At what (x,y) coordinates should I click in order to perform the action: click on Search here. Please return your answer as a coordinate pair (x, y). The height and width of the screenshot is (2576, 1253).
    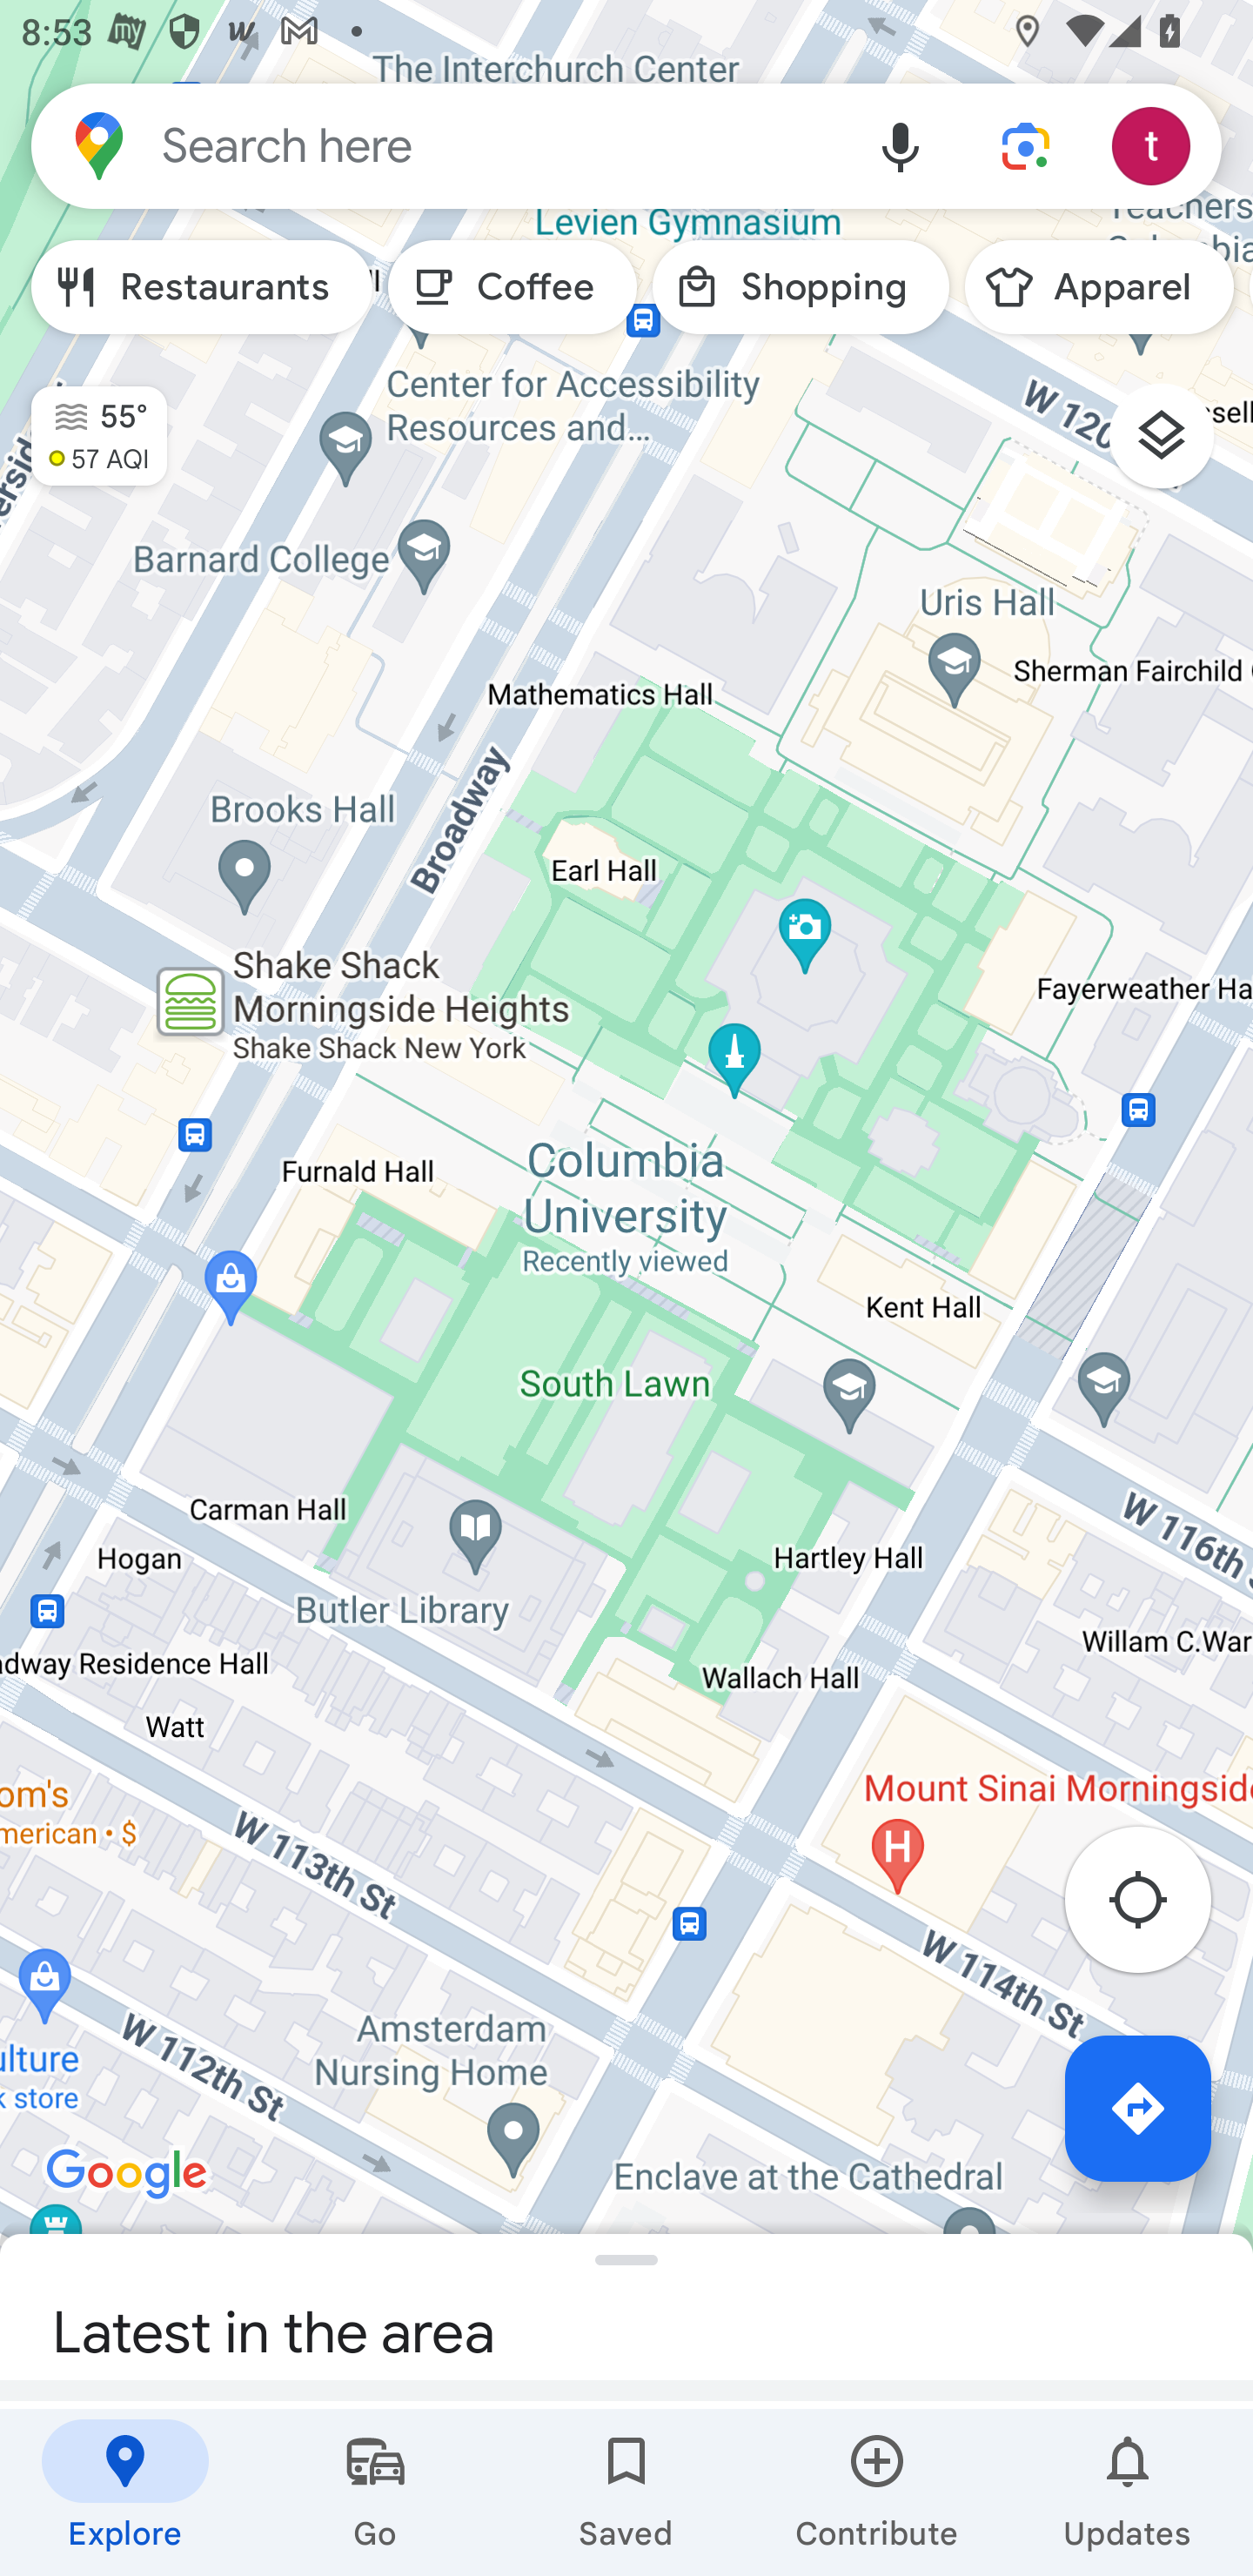
    Looking at the image, I should click on (435, 144).